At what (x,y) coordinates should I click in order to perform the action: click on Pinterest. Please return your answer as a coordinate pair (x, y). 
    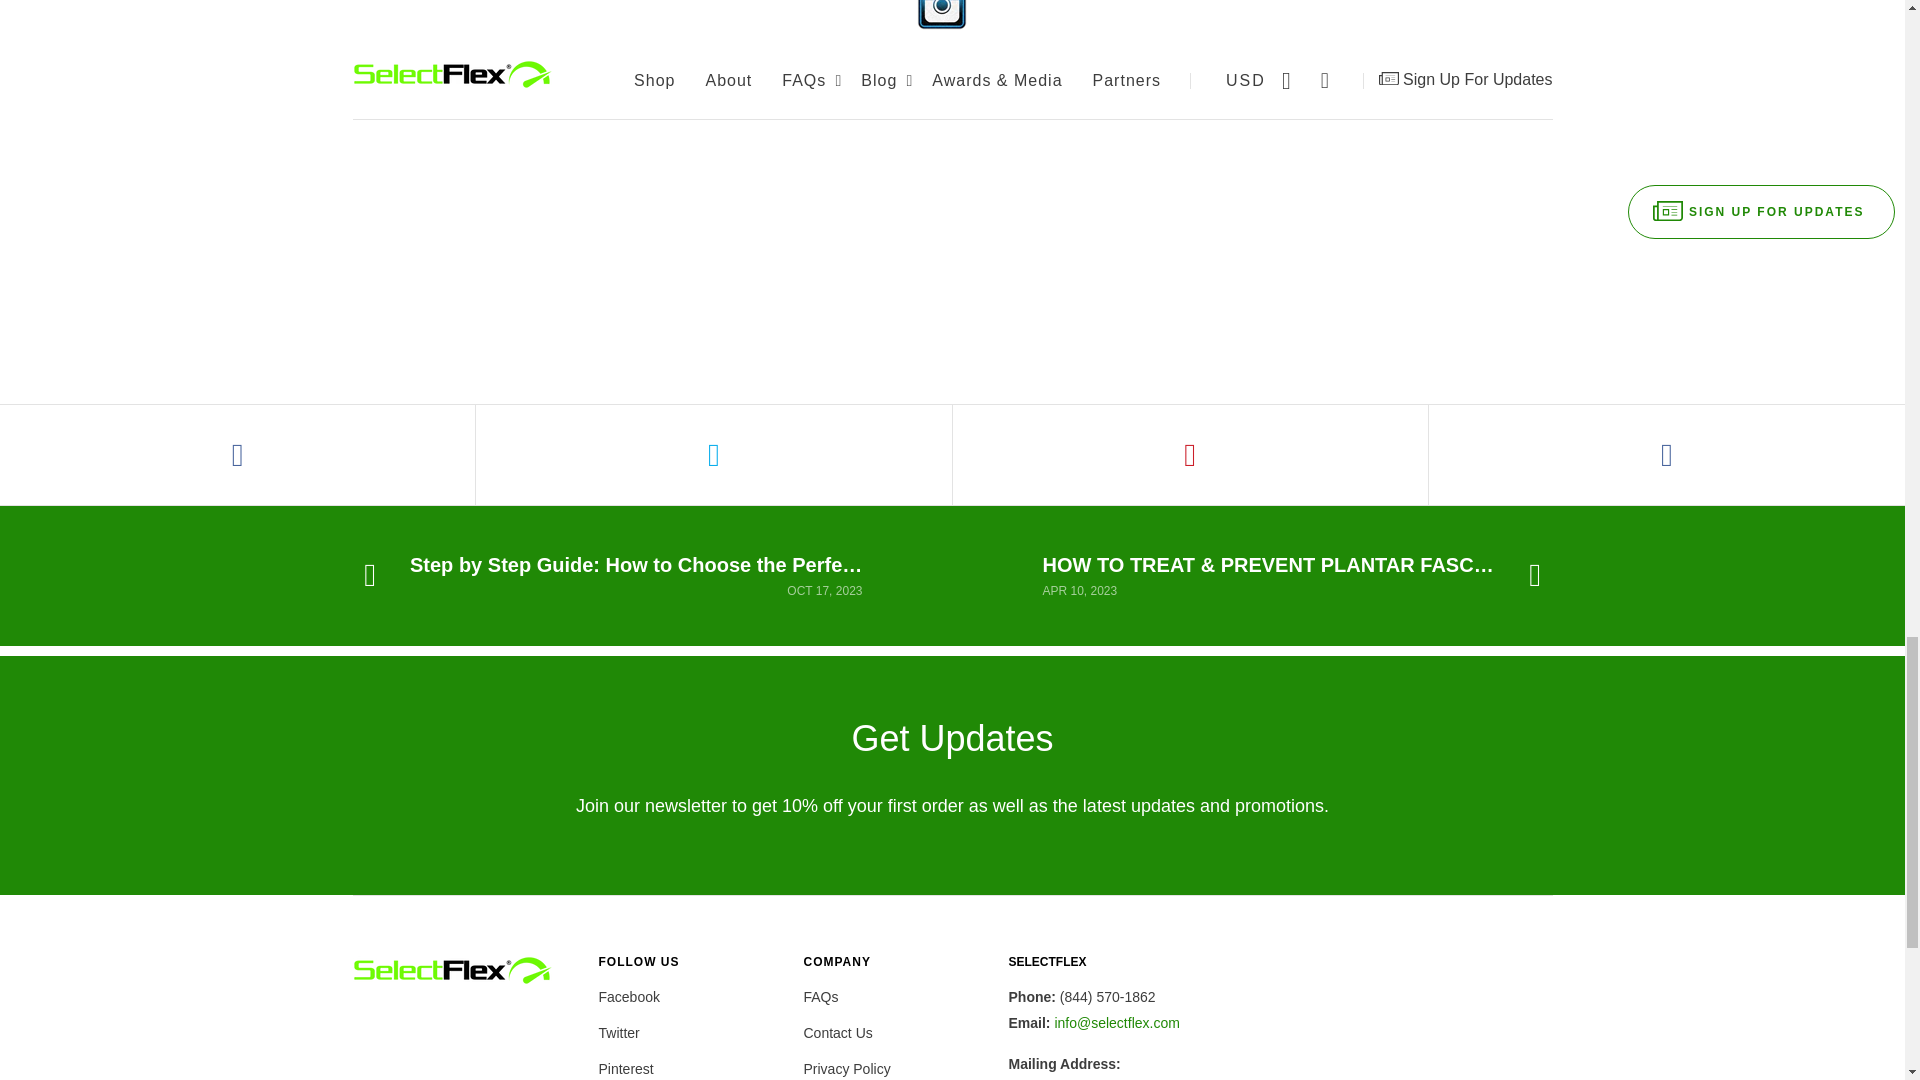
    Looking at the image, I should click on (624, 1068).